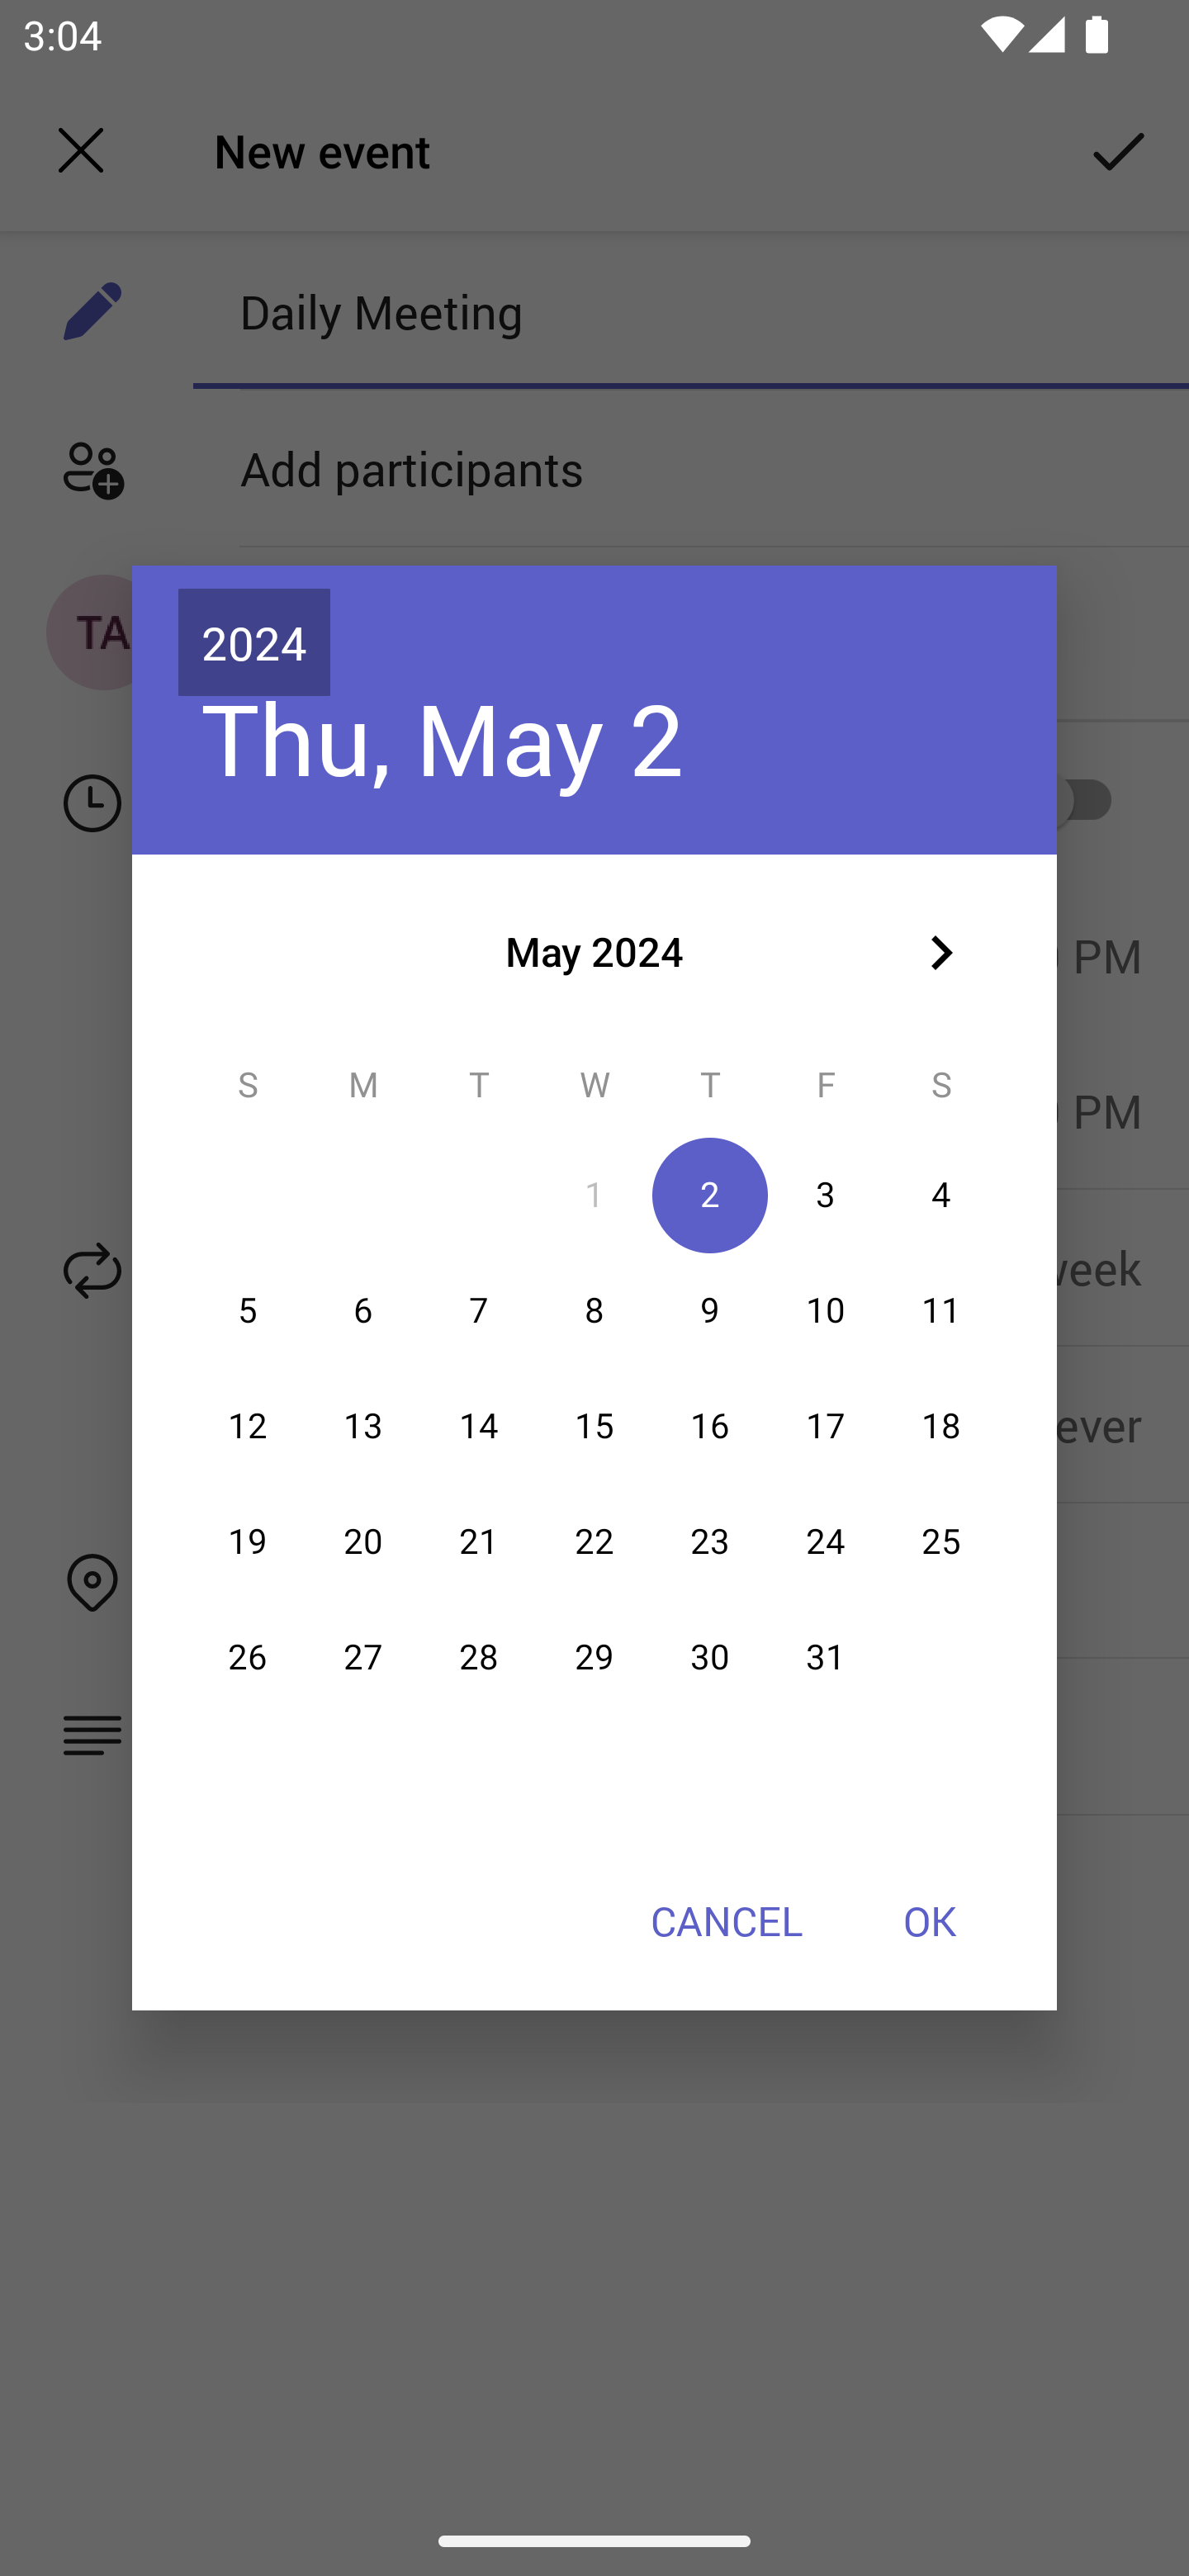  Describe the element at coordinates (594, 1657) in the screenshot. I see `29 29 May 2024` at that location.